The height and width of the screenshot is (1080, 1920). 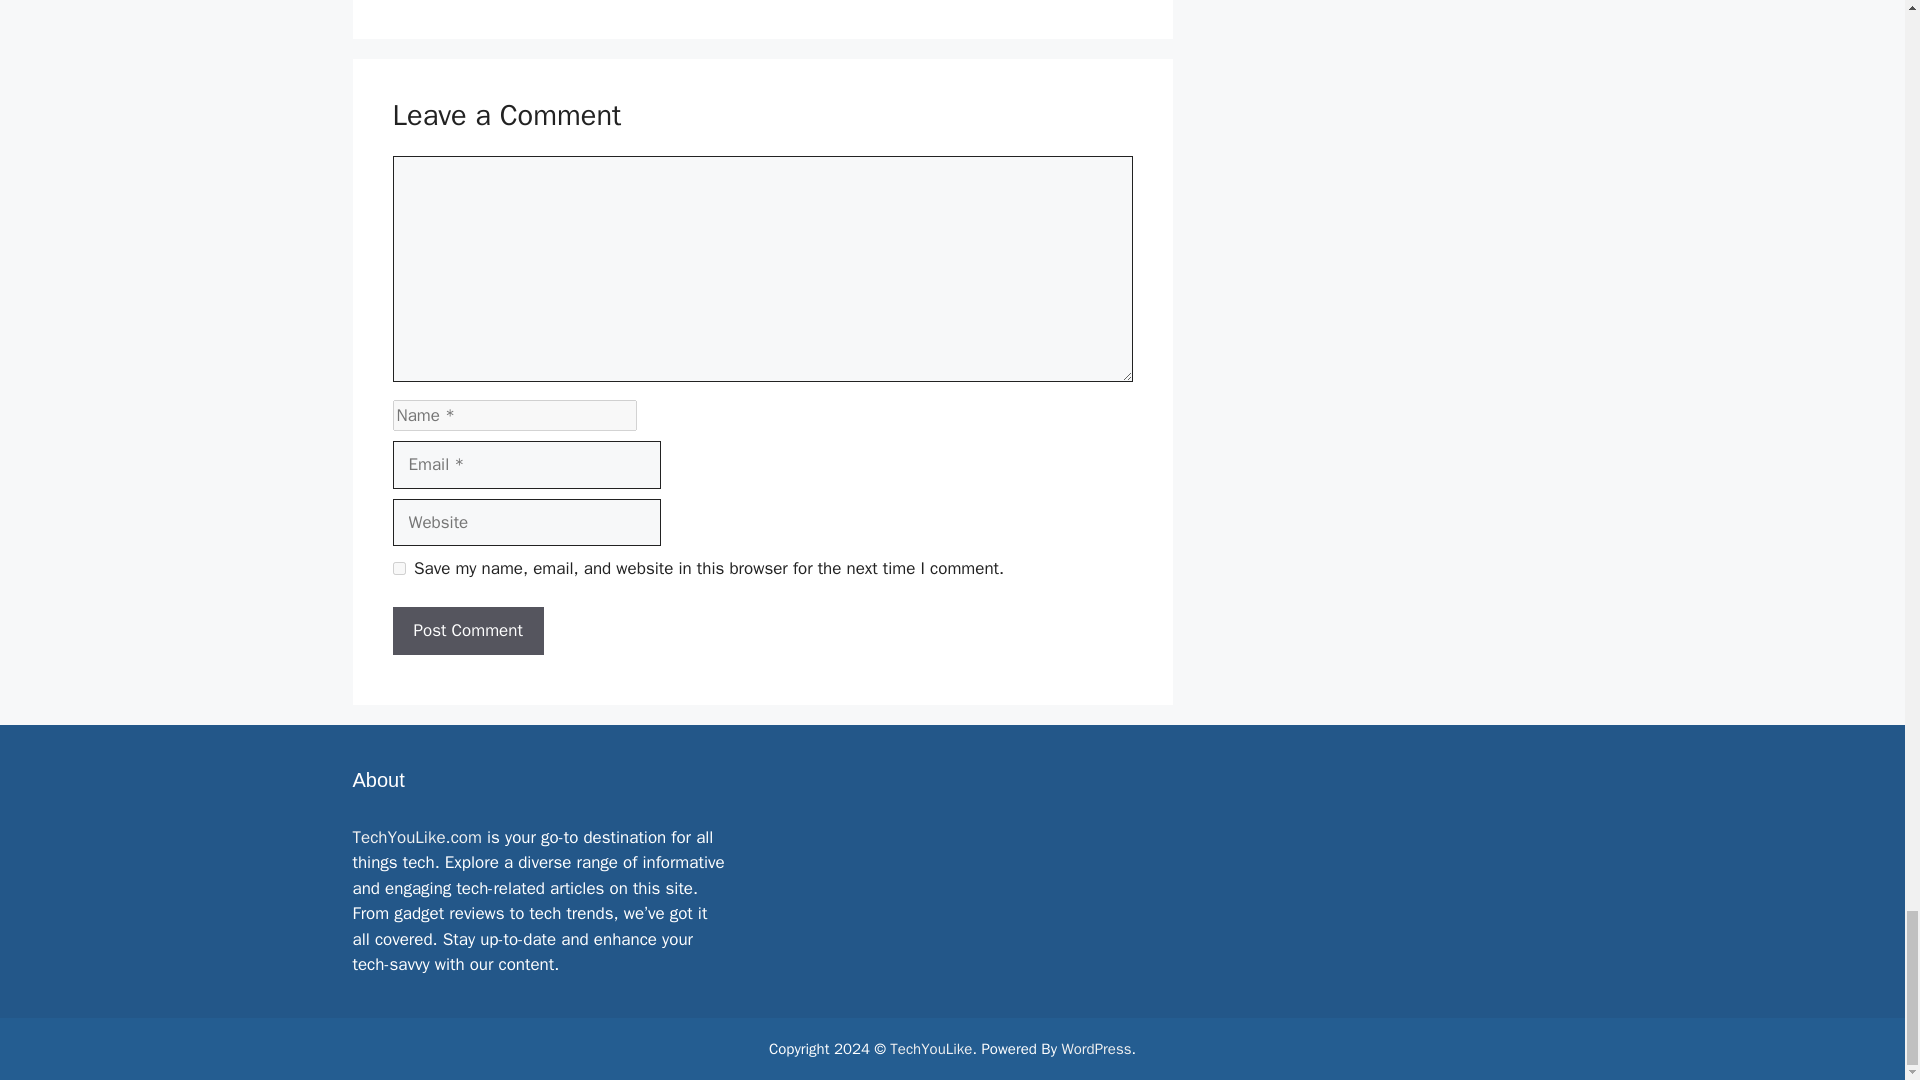 I want to click on TechYouLike, so click(x=930, y=1049).